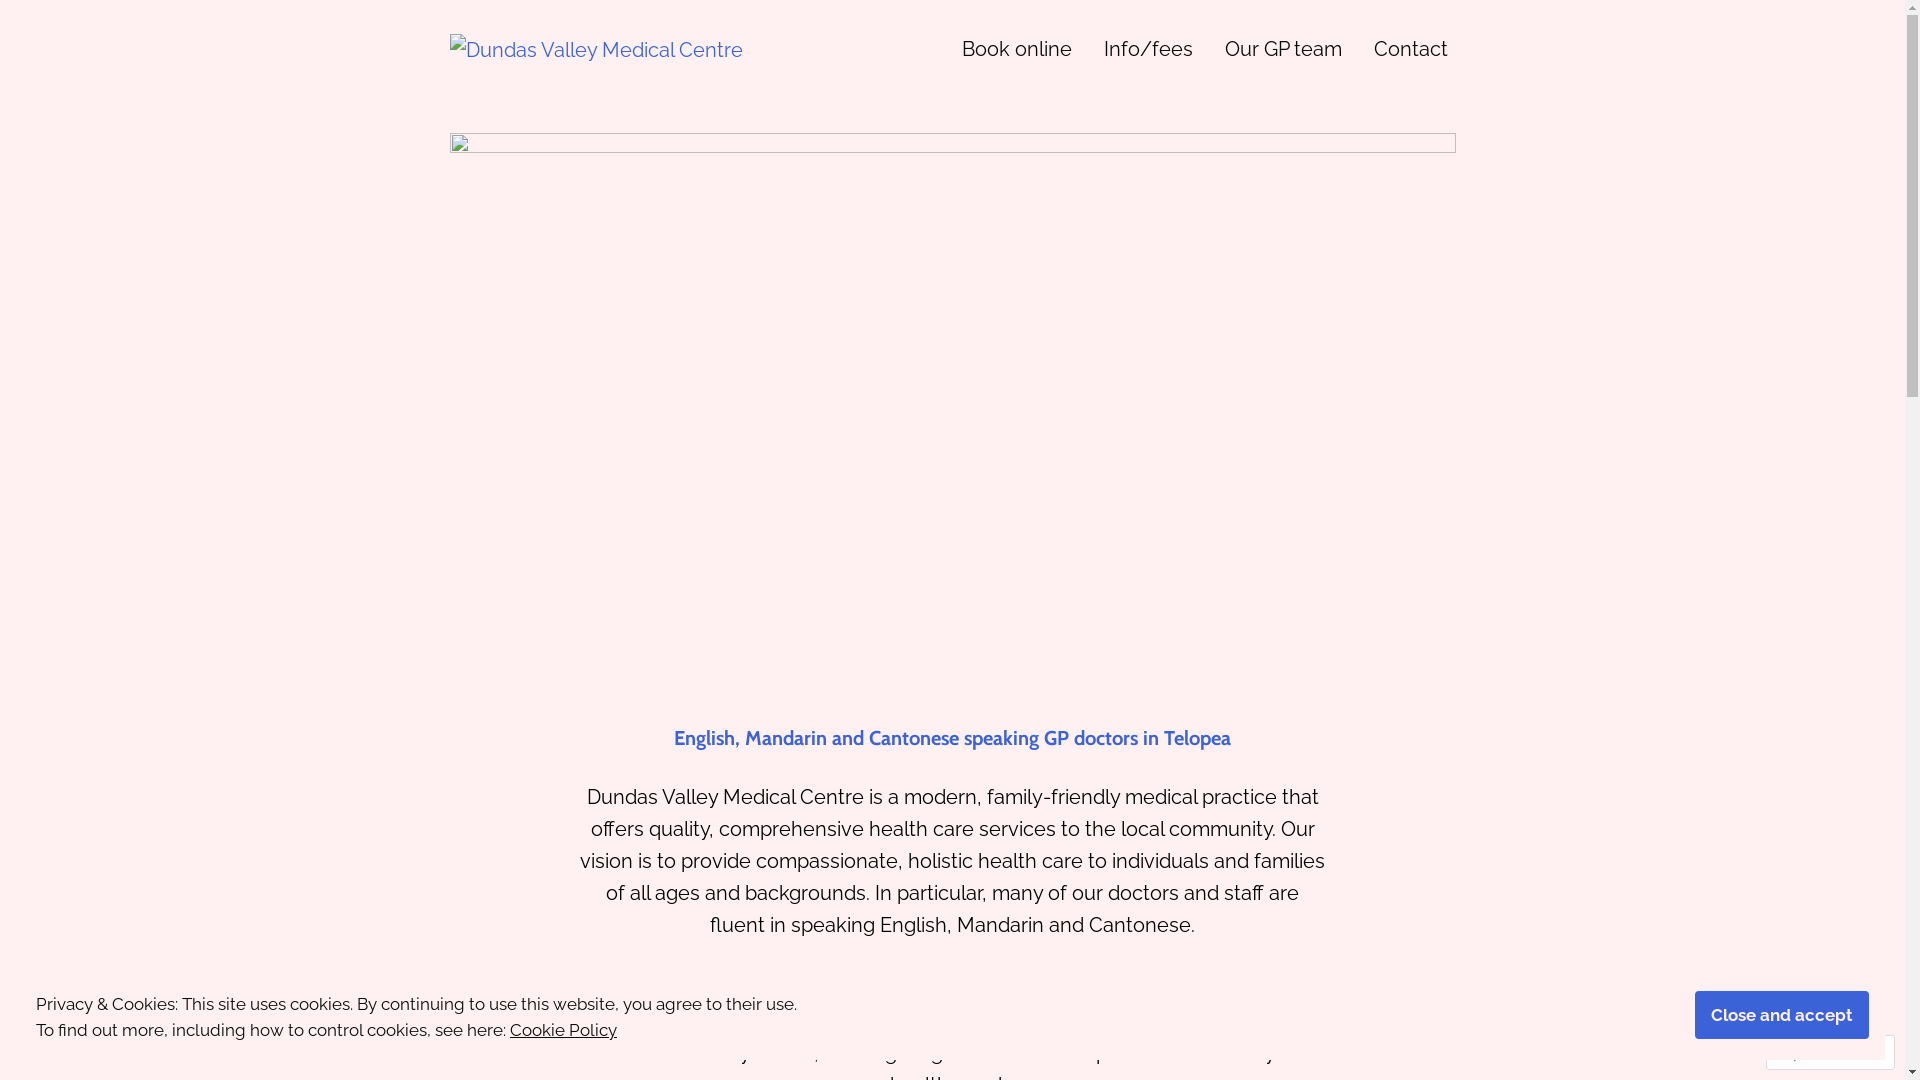 Image resolution: width=1920 pixels, height=1080 pixels. What do you see at coordinates (636, 88) in the screenshot?
I see `Dundas Valley Medical Centre` at bounding box center [636, 88].